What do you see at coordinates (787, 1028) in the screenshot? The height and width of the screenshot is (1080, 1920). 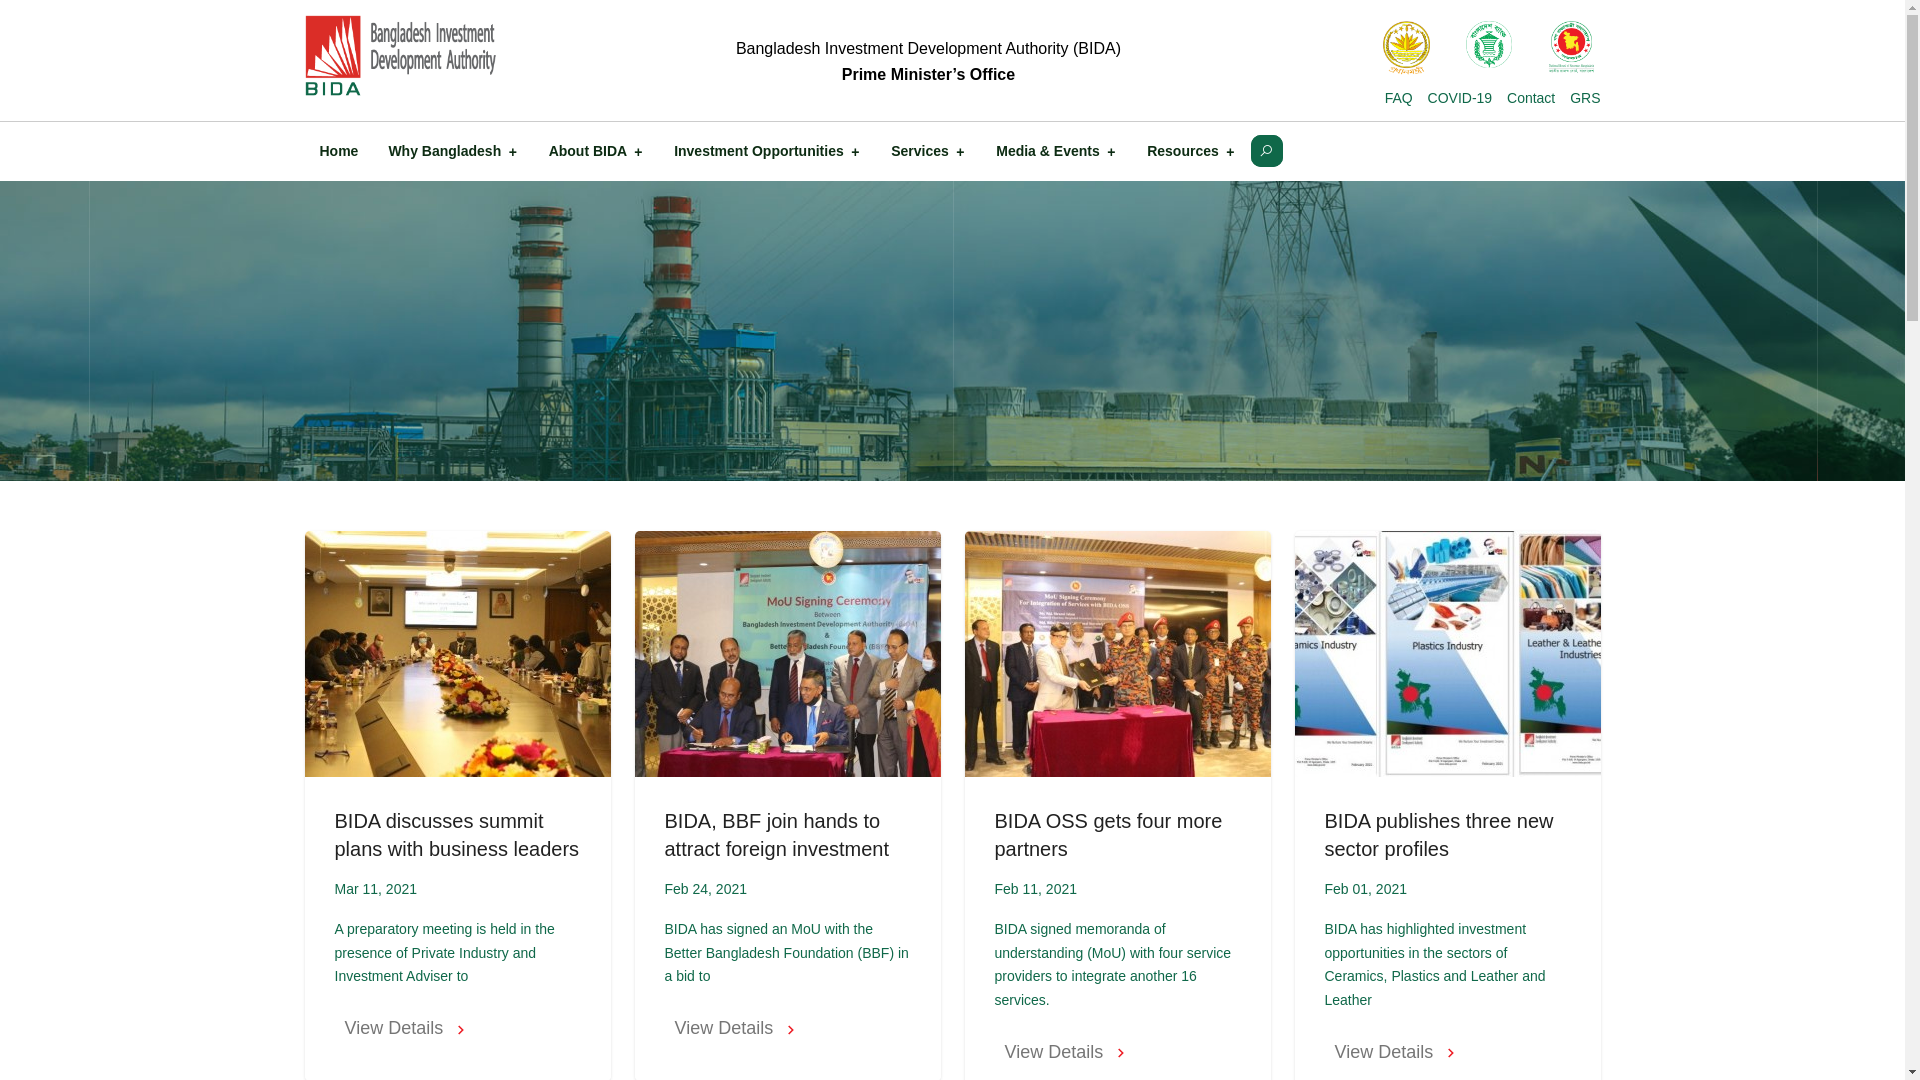 I see `View Details` at bounding box center [787, 1028].